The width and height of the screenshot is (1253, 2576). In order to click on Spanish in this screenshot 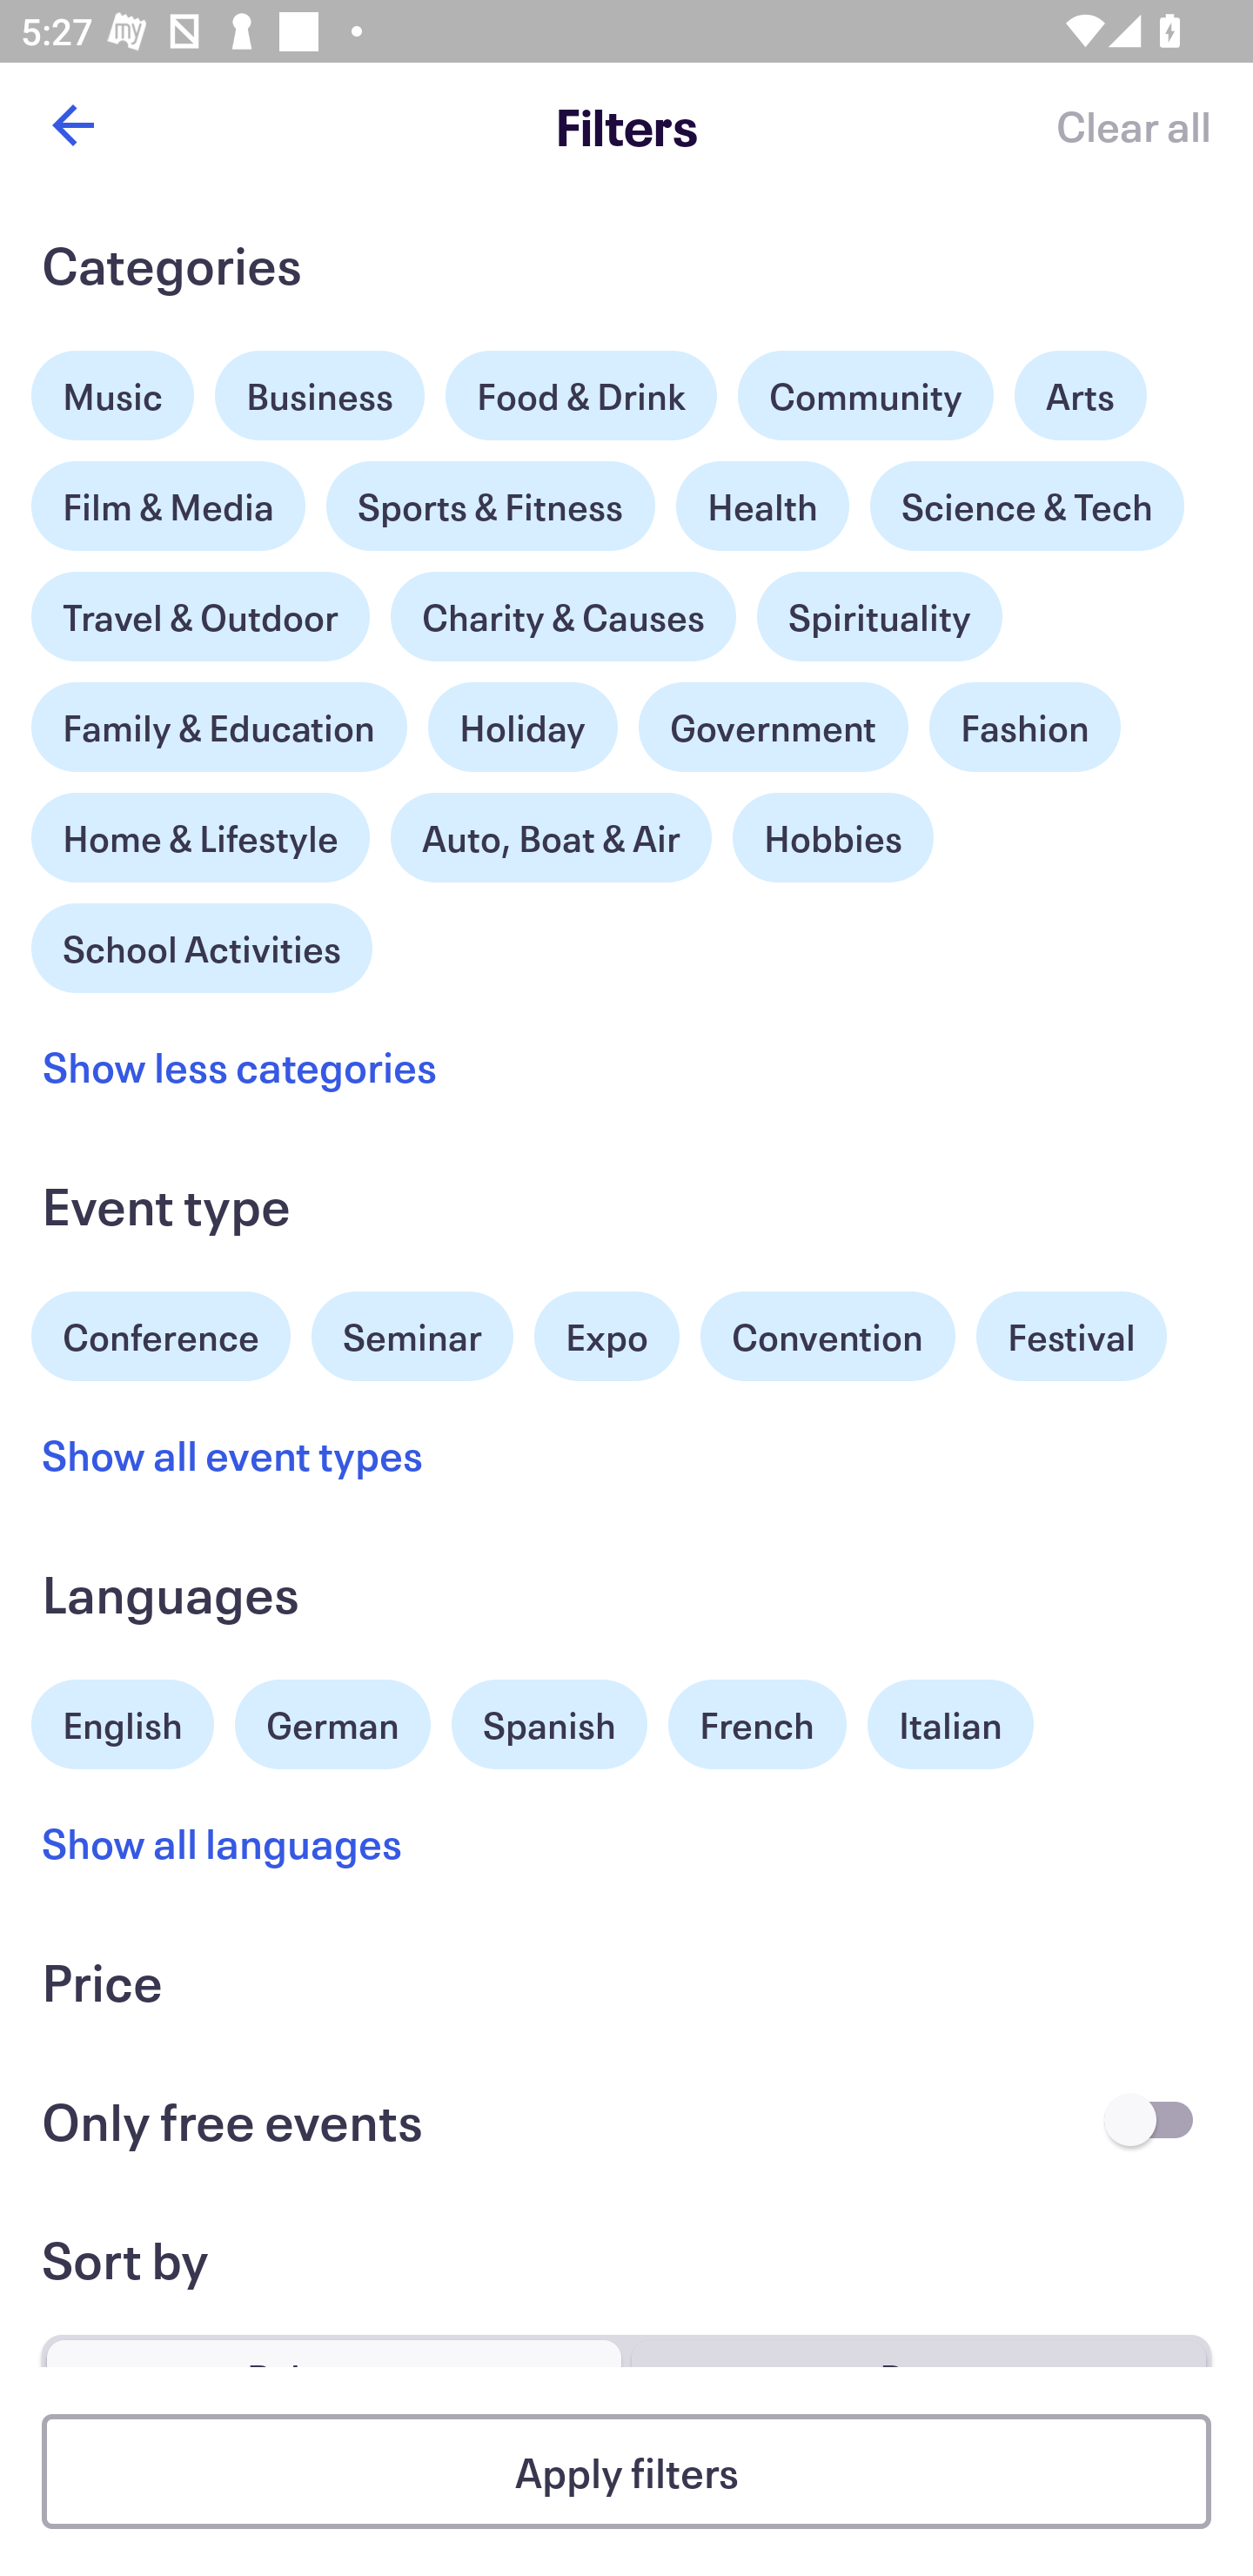, I will do `click(549, 1725)`.